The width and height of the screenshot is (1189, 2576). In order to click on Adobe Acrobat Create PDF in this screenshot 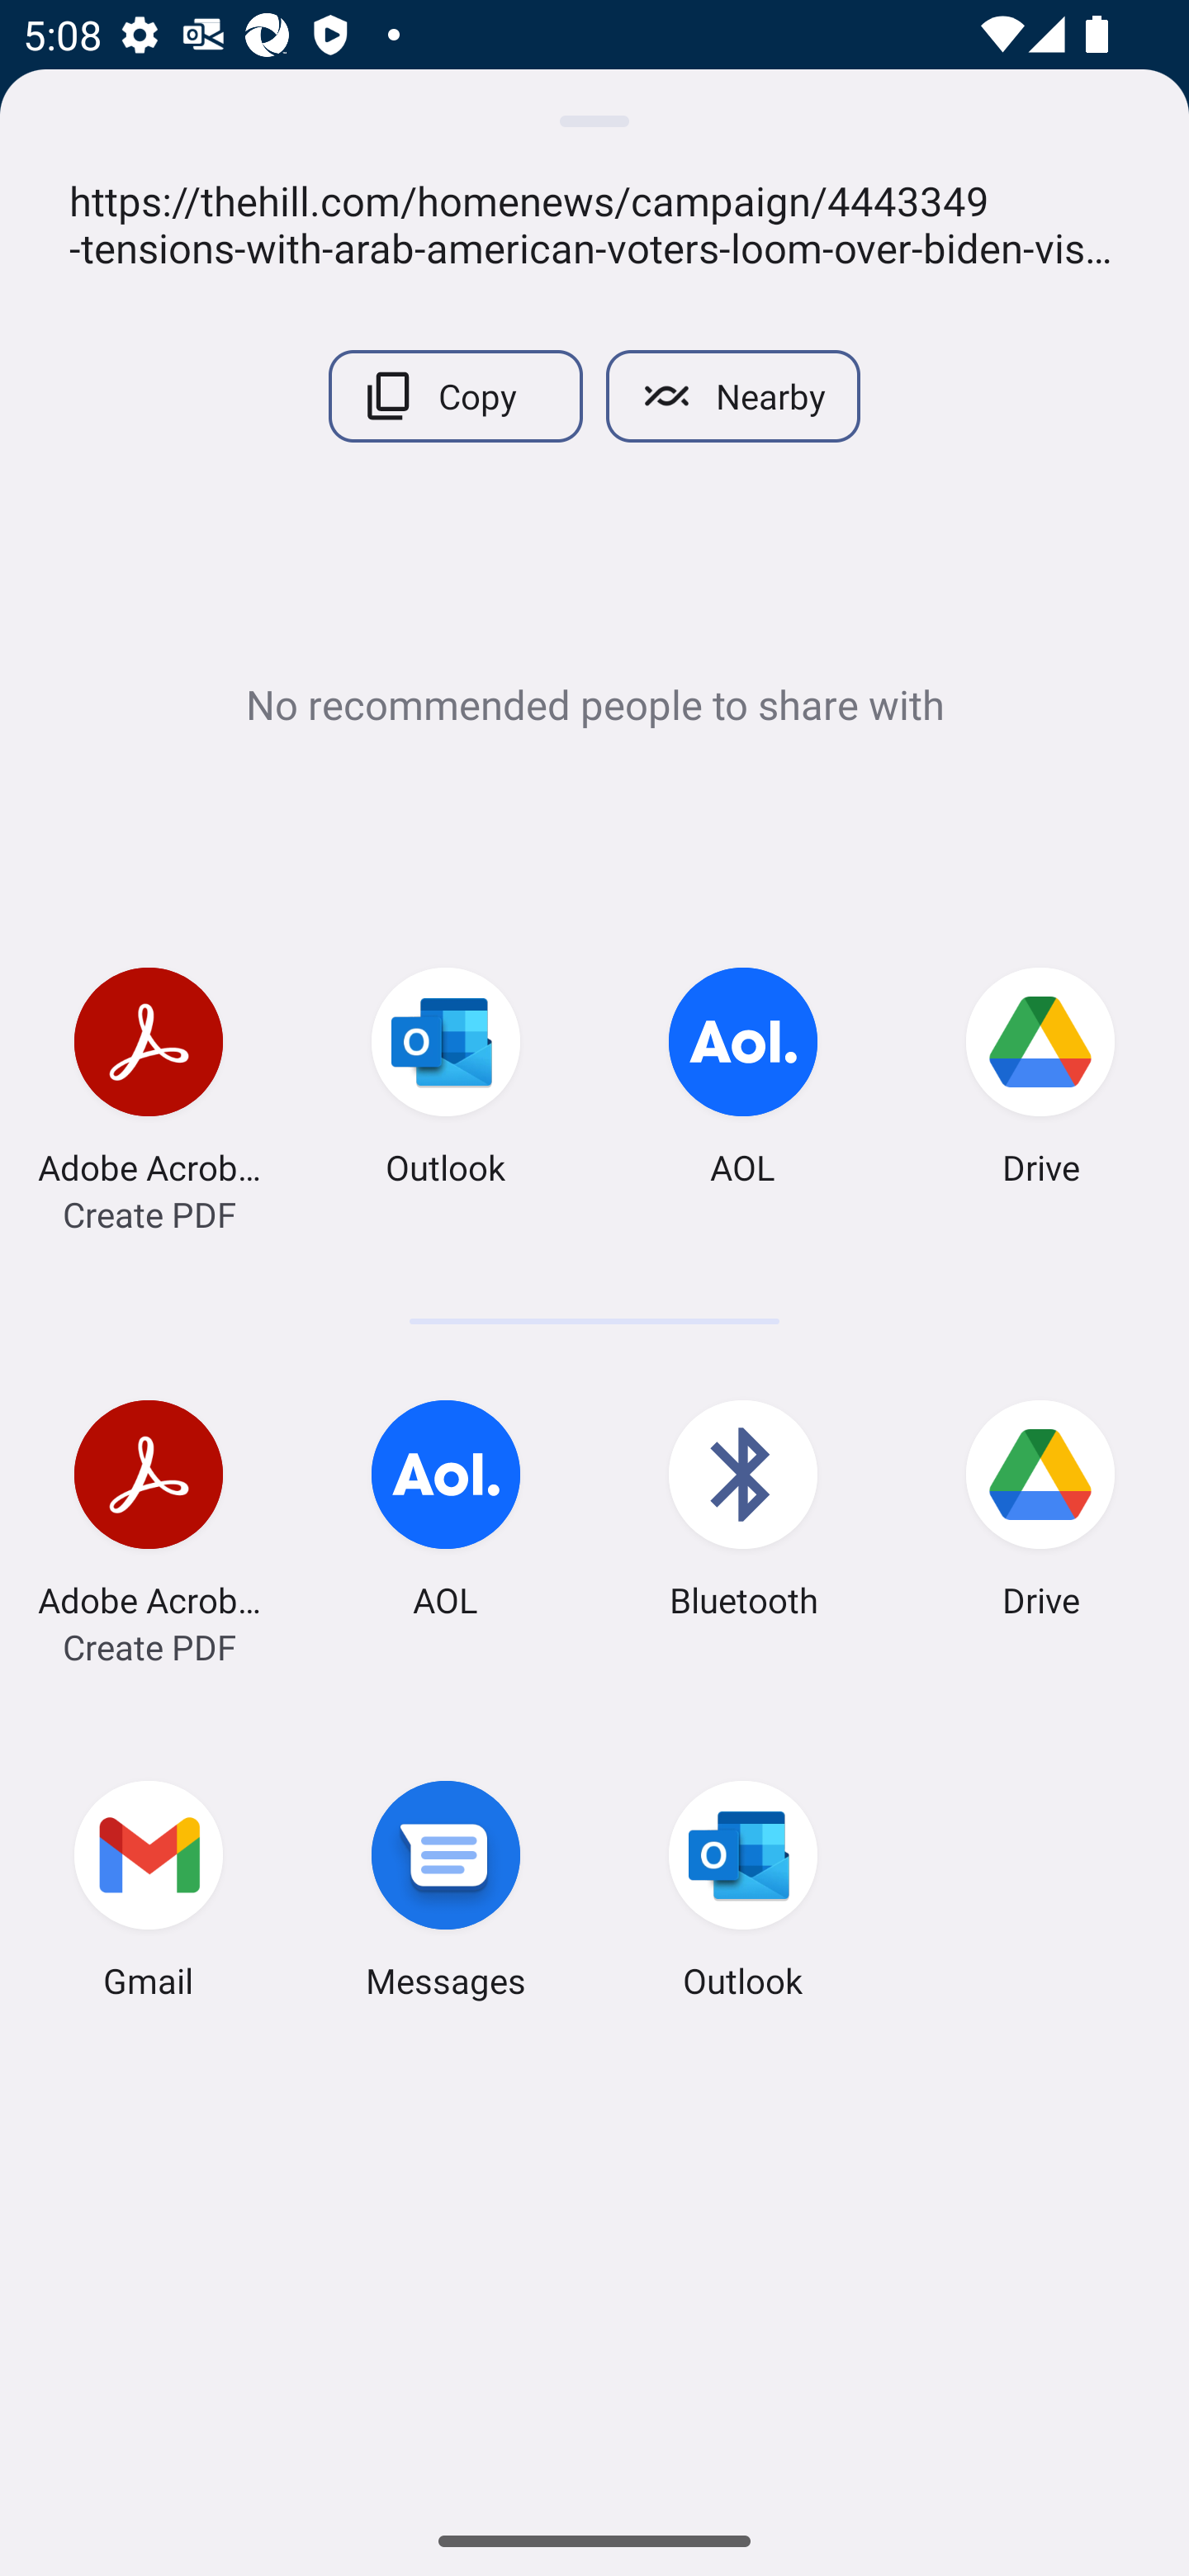, I will do `click(149, 1514)`.